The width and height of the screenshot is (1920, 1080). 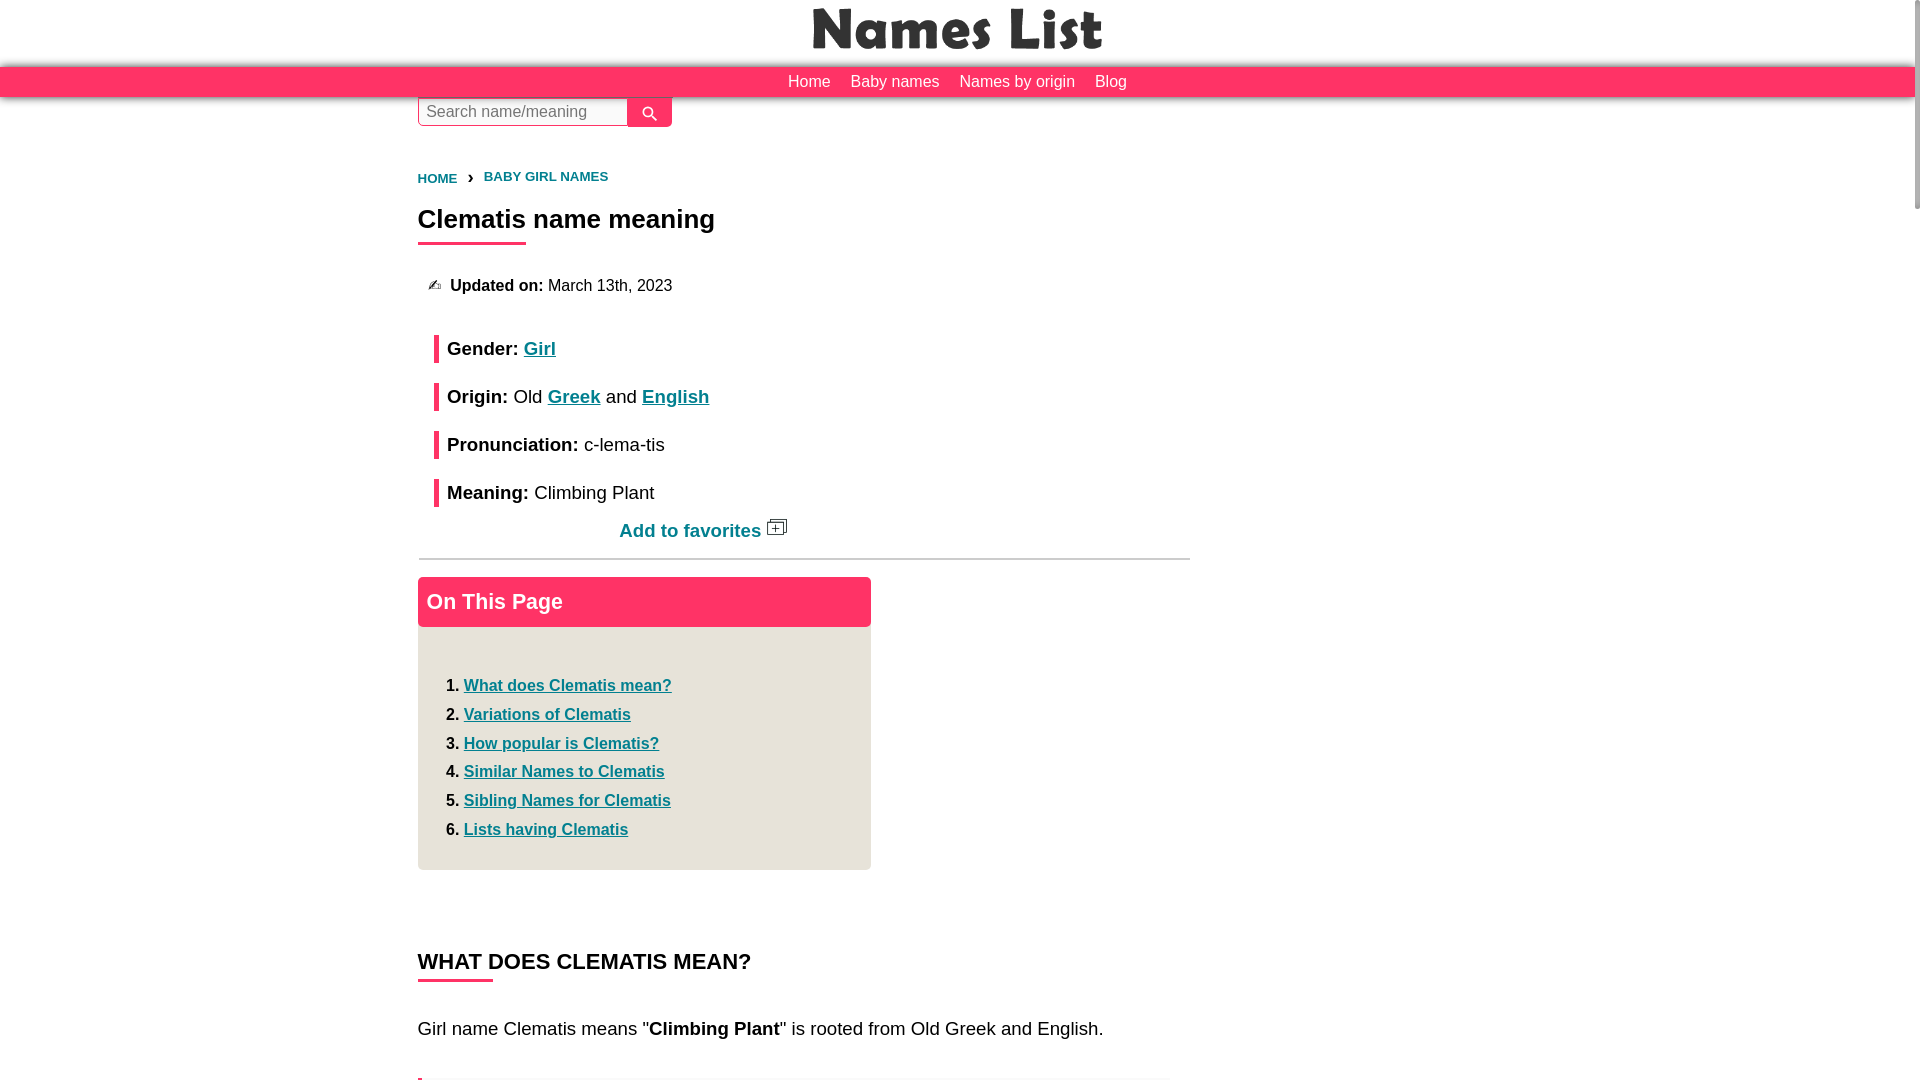 What do you see at coordinates (540, 348) in the screenshot?
I see `Girl` at bounding box center [540, 348].